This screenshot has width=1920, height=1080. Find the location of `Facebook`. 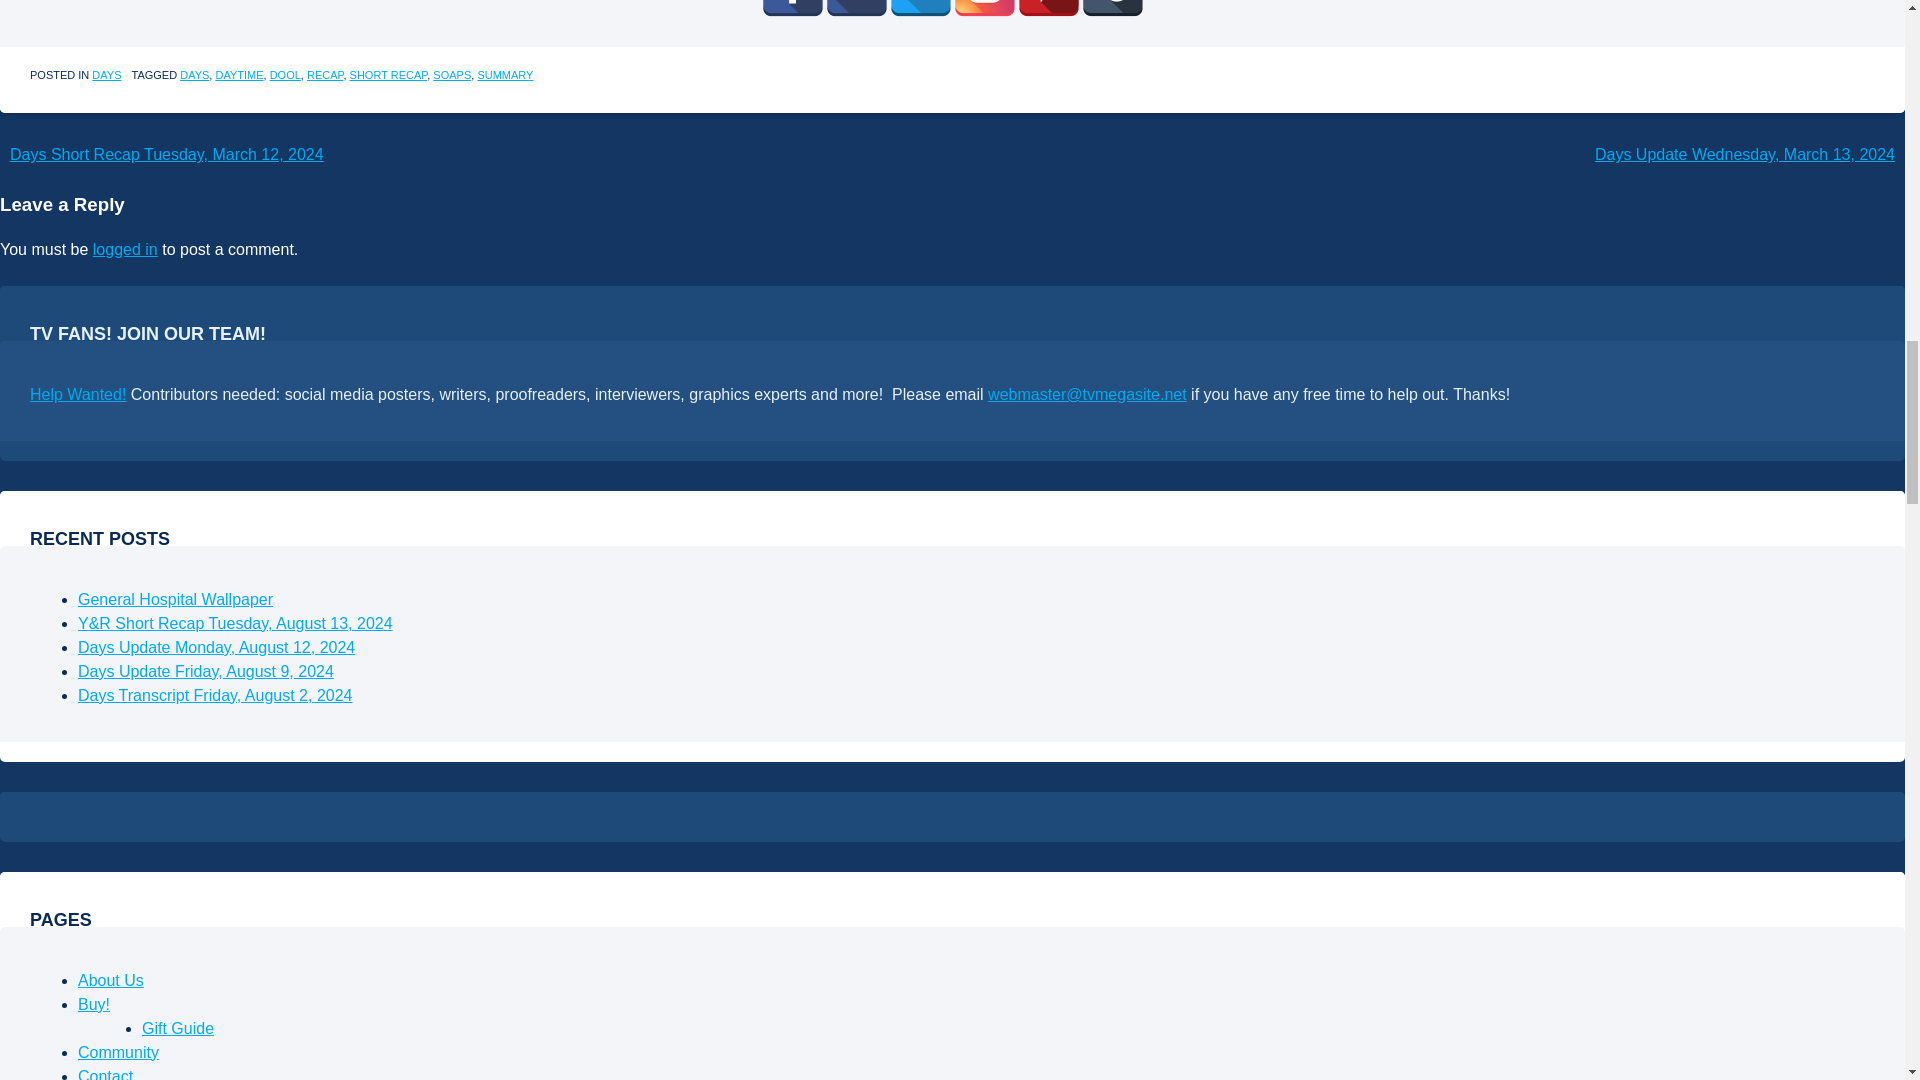

Facebook is located at coordinates (792, 8).